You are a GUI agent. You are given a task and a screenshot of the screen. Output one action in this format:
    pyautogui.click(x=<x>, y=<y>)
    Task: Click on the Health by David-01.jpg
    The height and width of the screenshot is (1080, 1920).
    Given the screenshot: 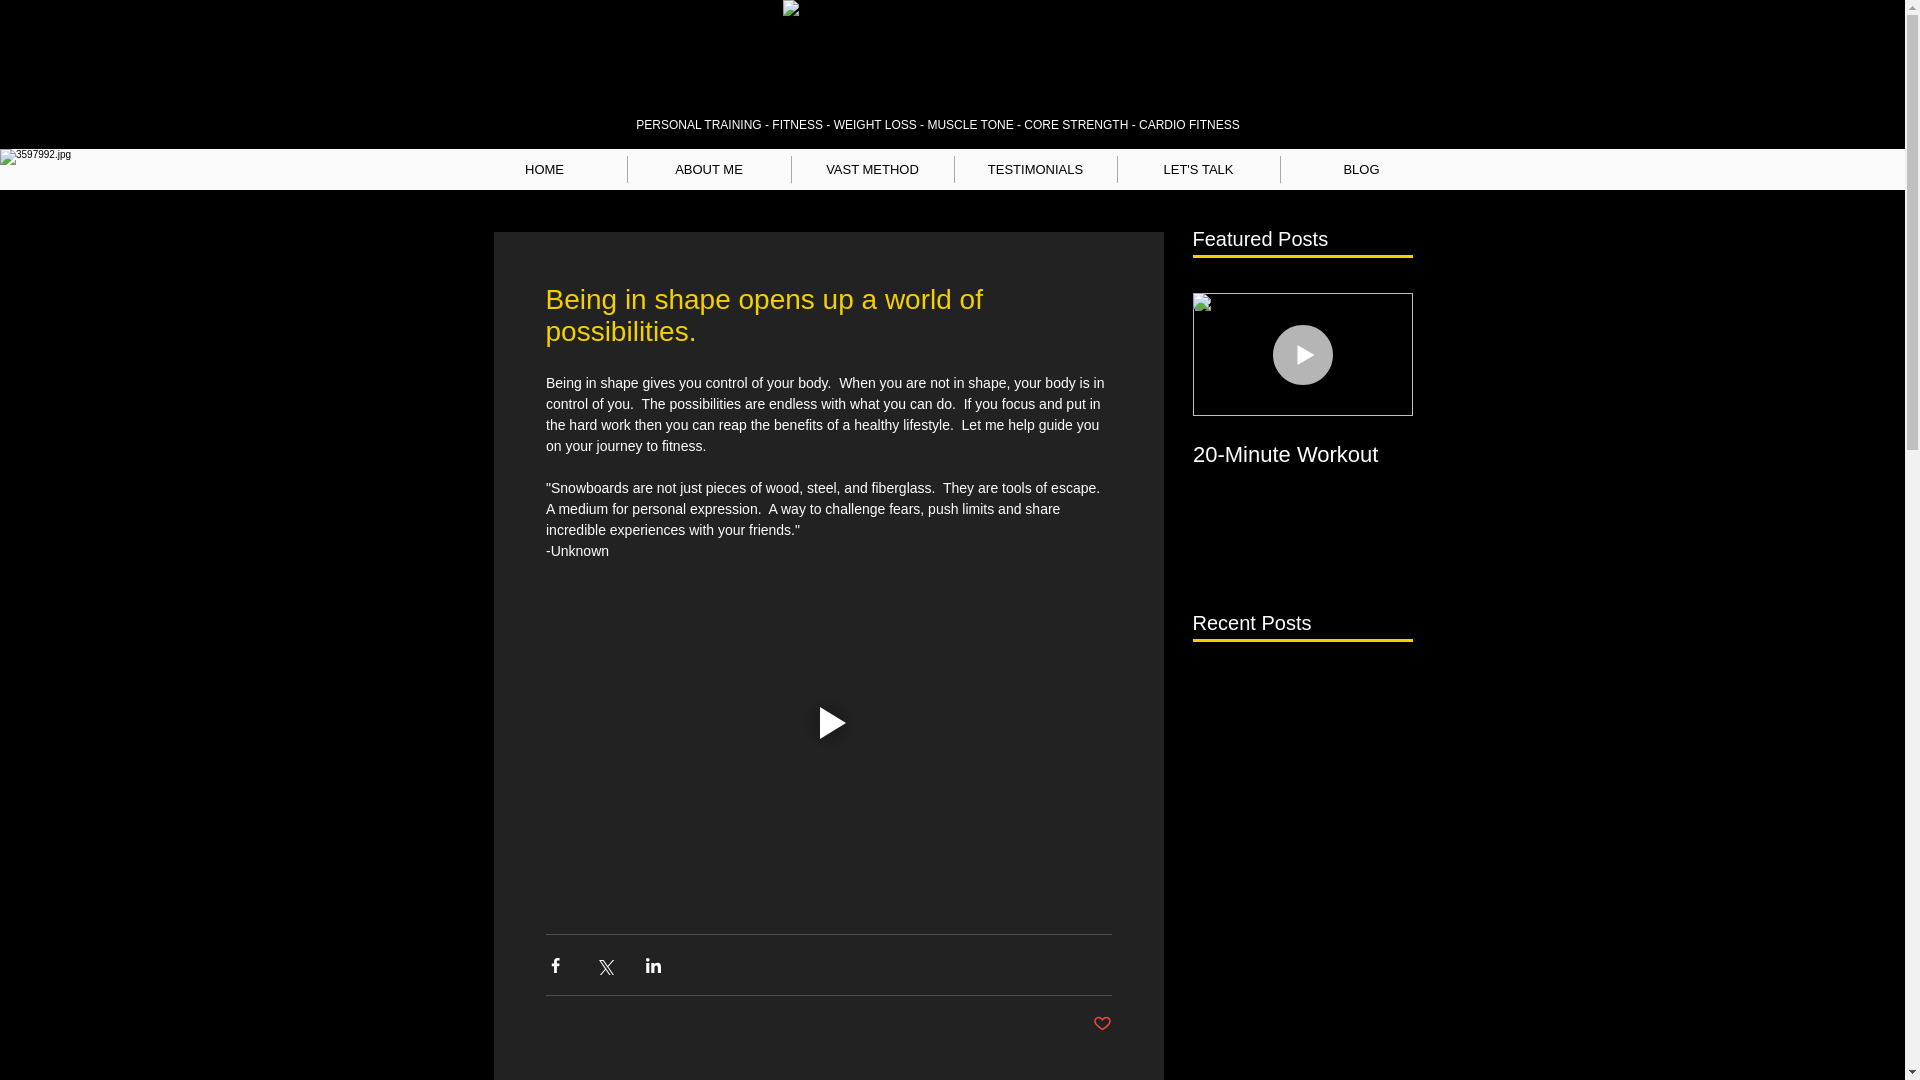 What is the action you would take?
    pyautogui.click(x=936, y=53)
    